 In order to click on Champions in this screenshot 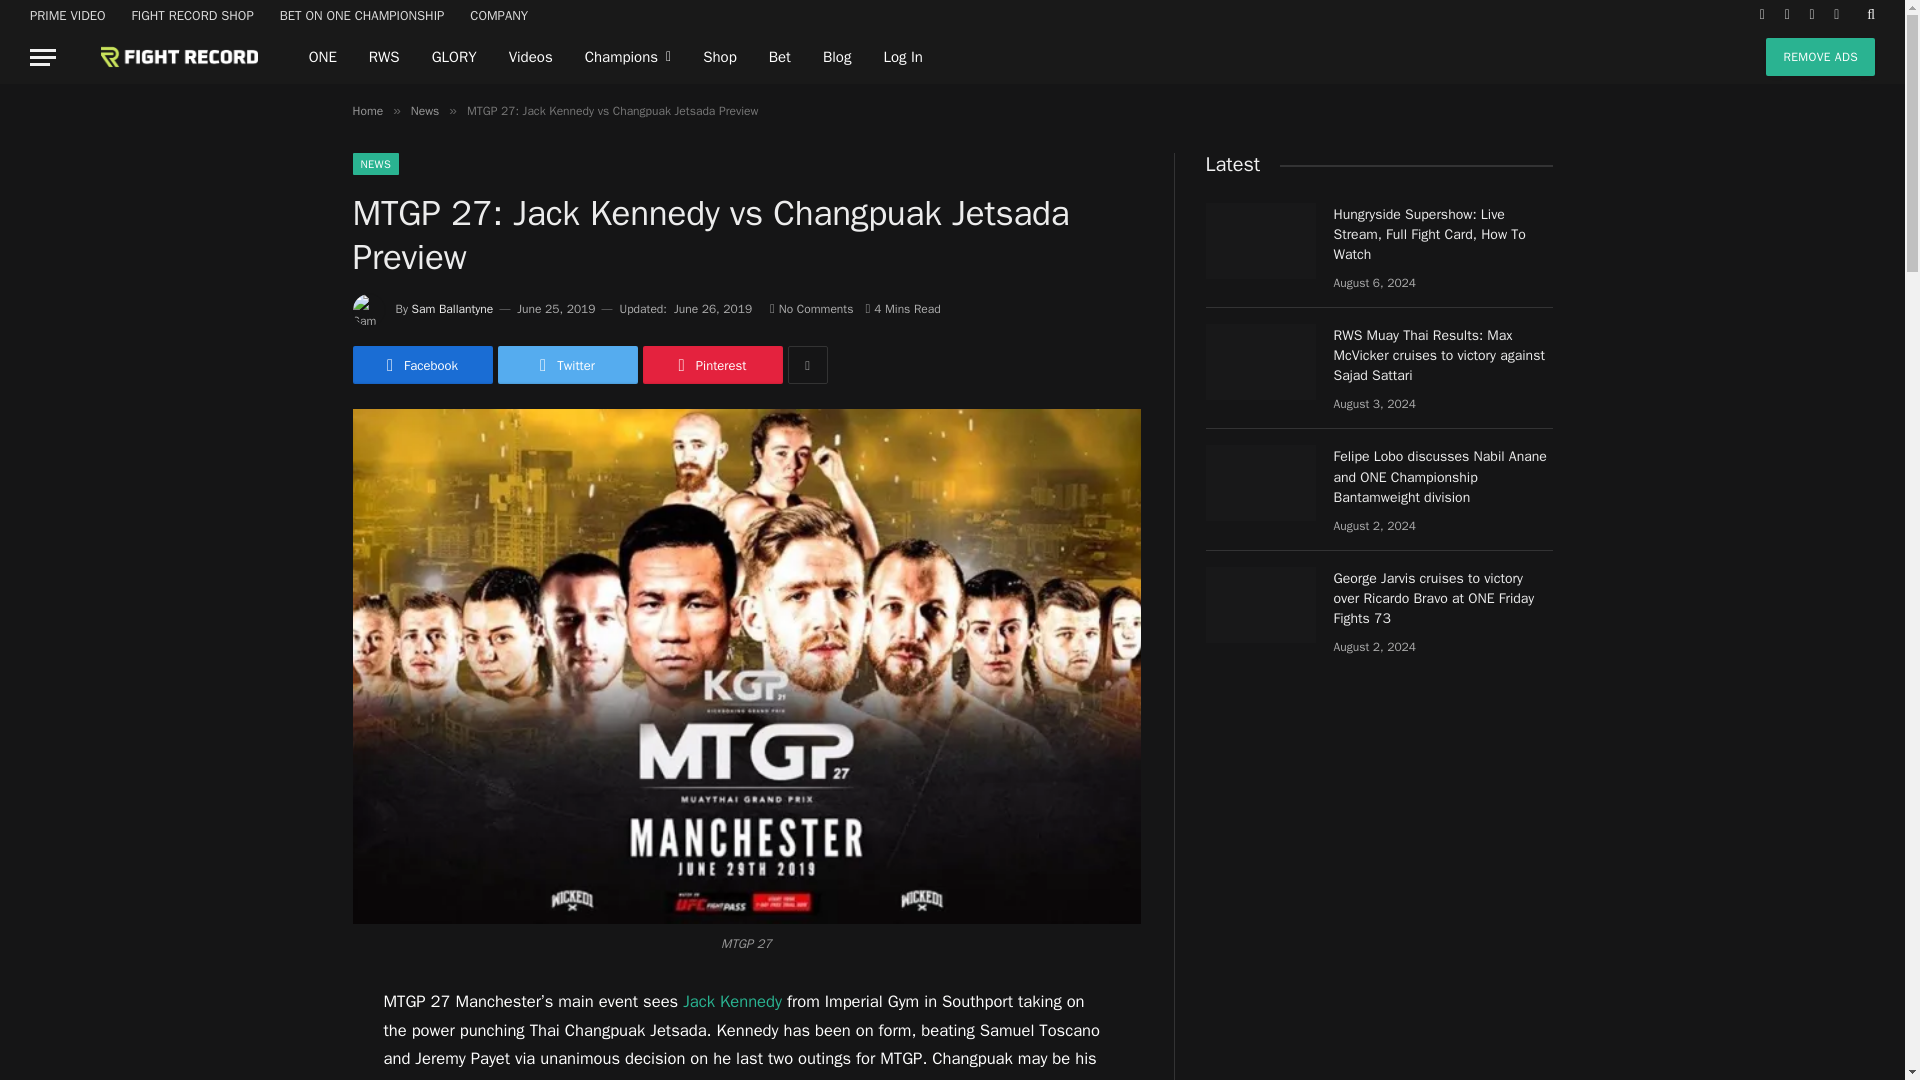, I will do `click(628, 57)`.